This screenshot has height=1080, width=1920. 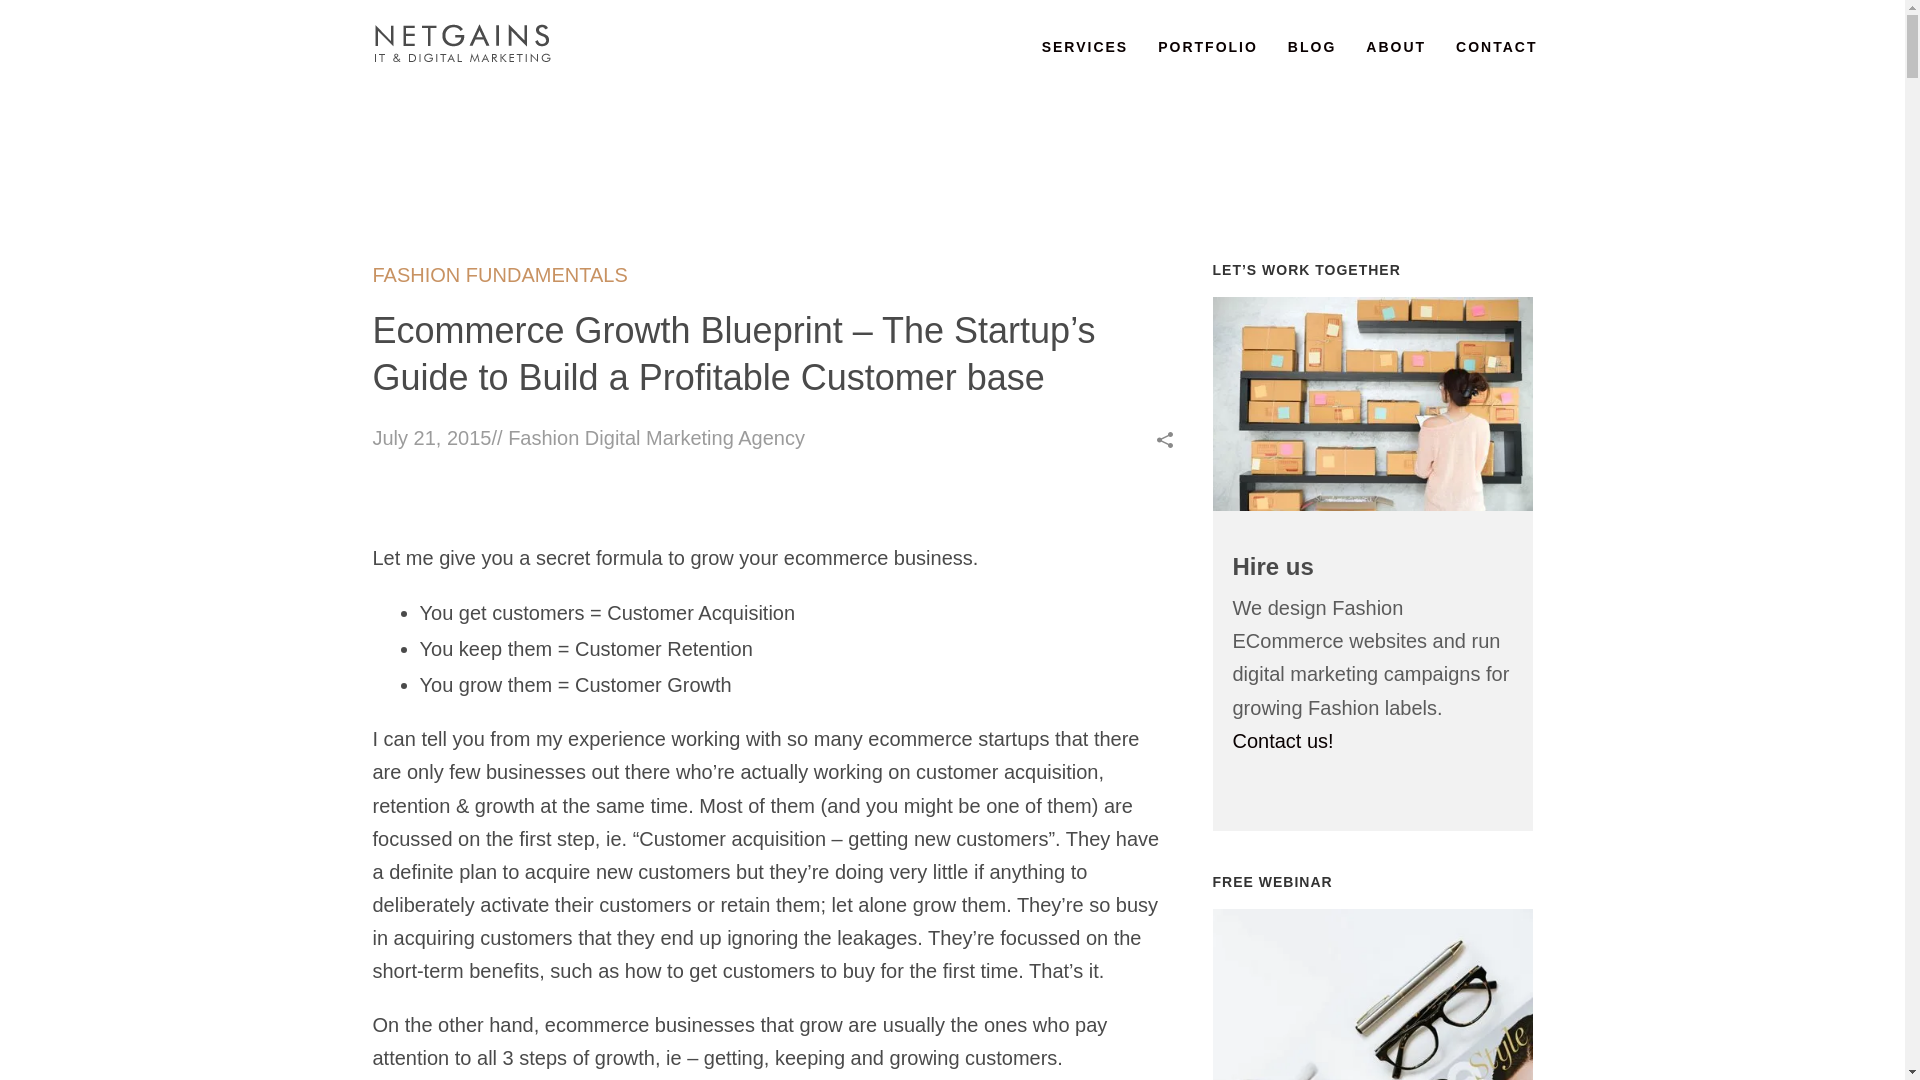 What do you see at coordinates (1496, 46) in the screenshot?
I see `CONTACT` at bounding box center [1496, 46].